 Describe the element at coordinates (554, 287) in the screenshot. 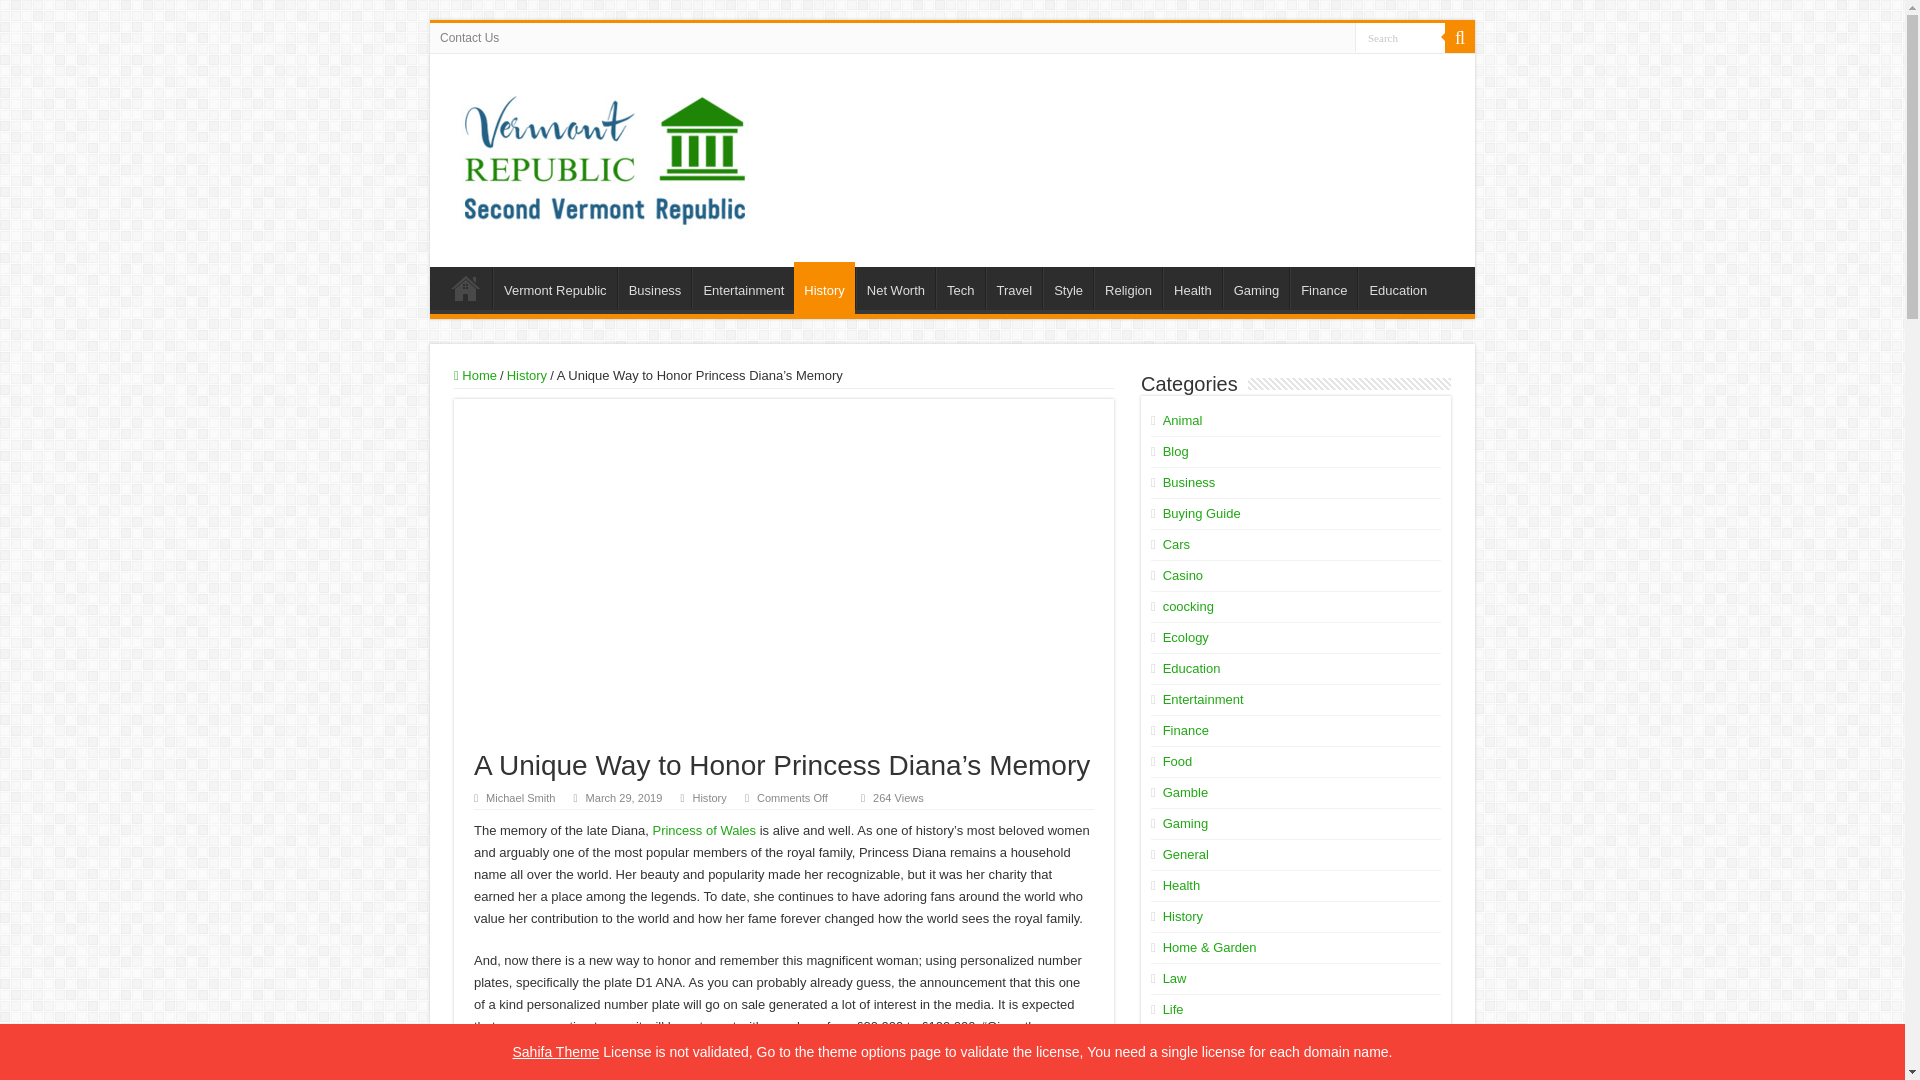

I see `Vermont Republic` at that location.